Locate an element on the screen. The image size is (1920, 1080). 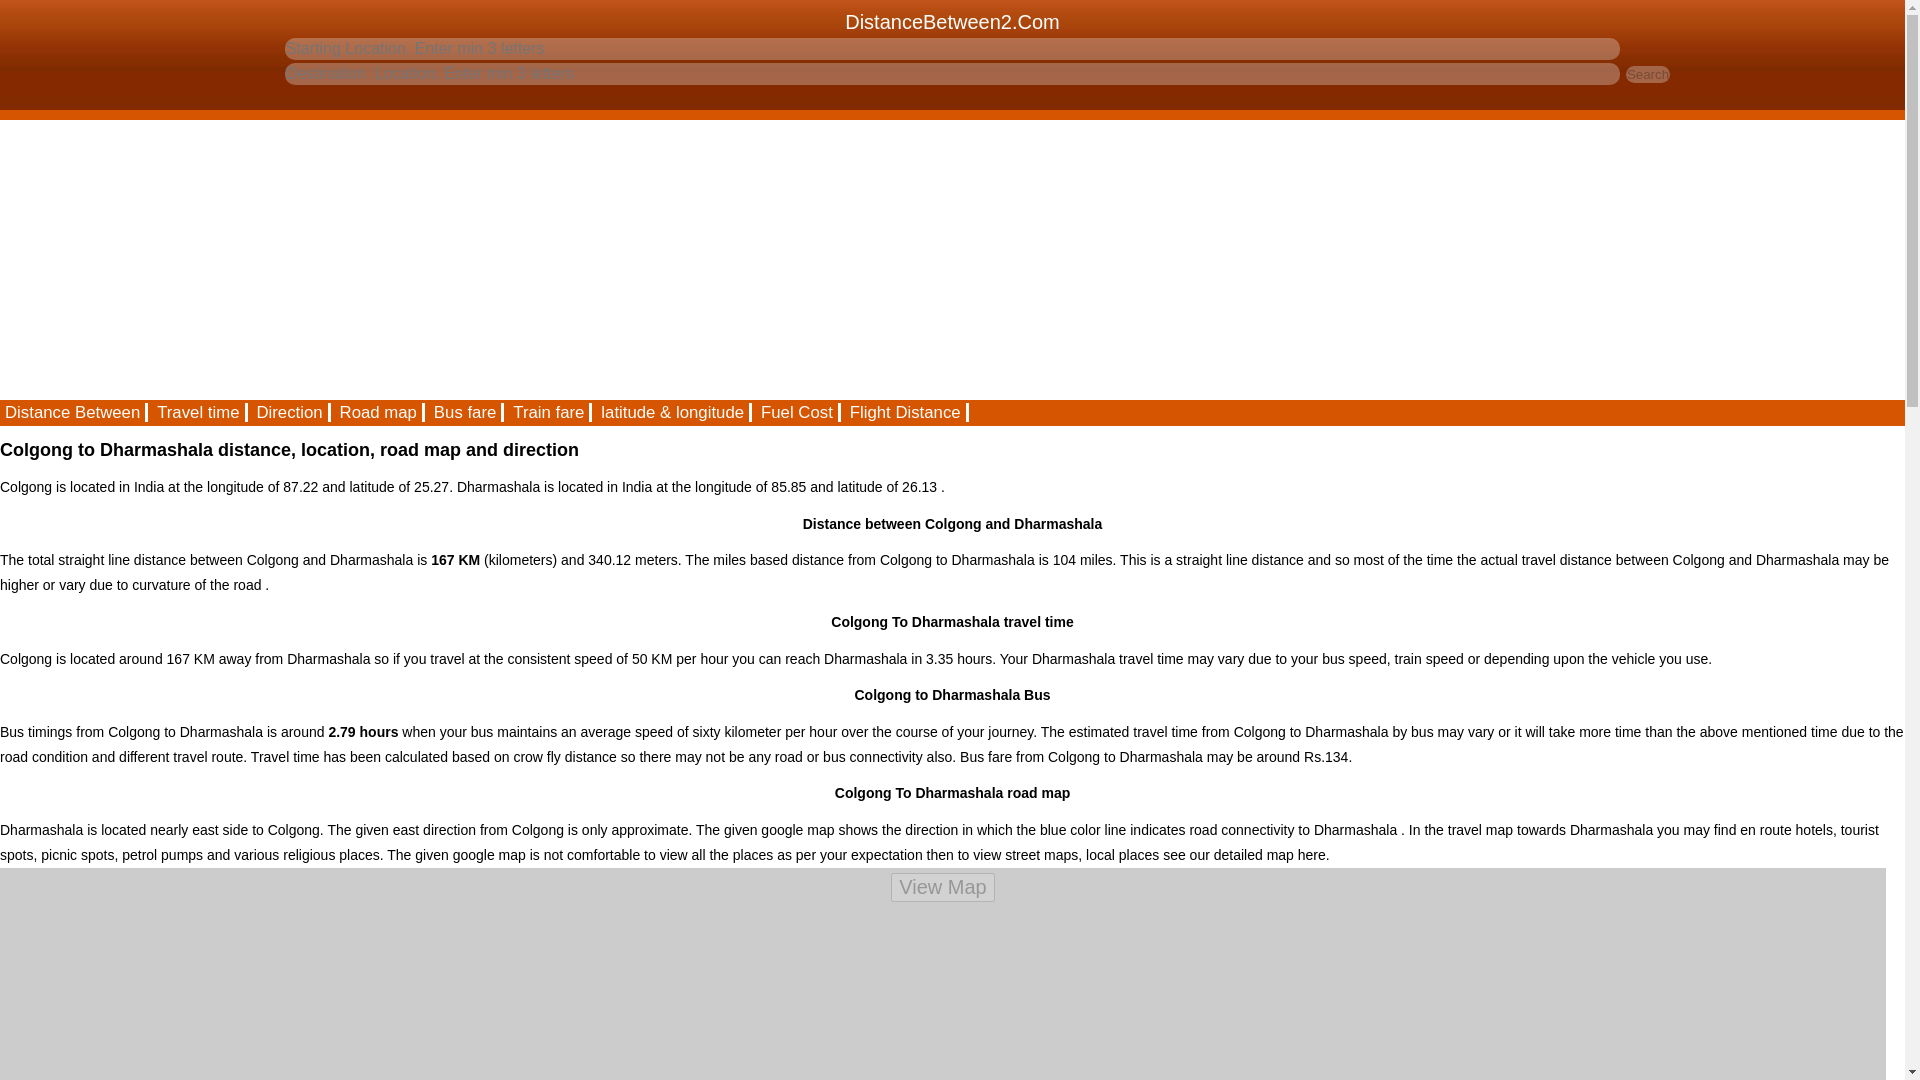
Direction is located at coordinates (290, 412).